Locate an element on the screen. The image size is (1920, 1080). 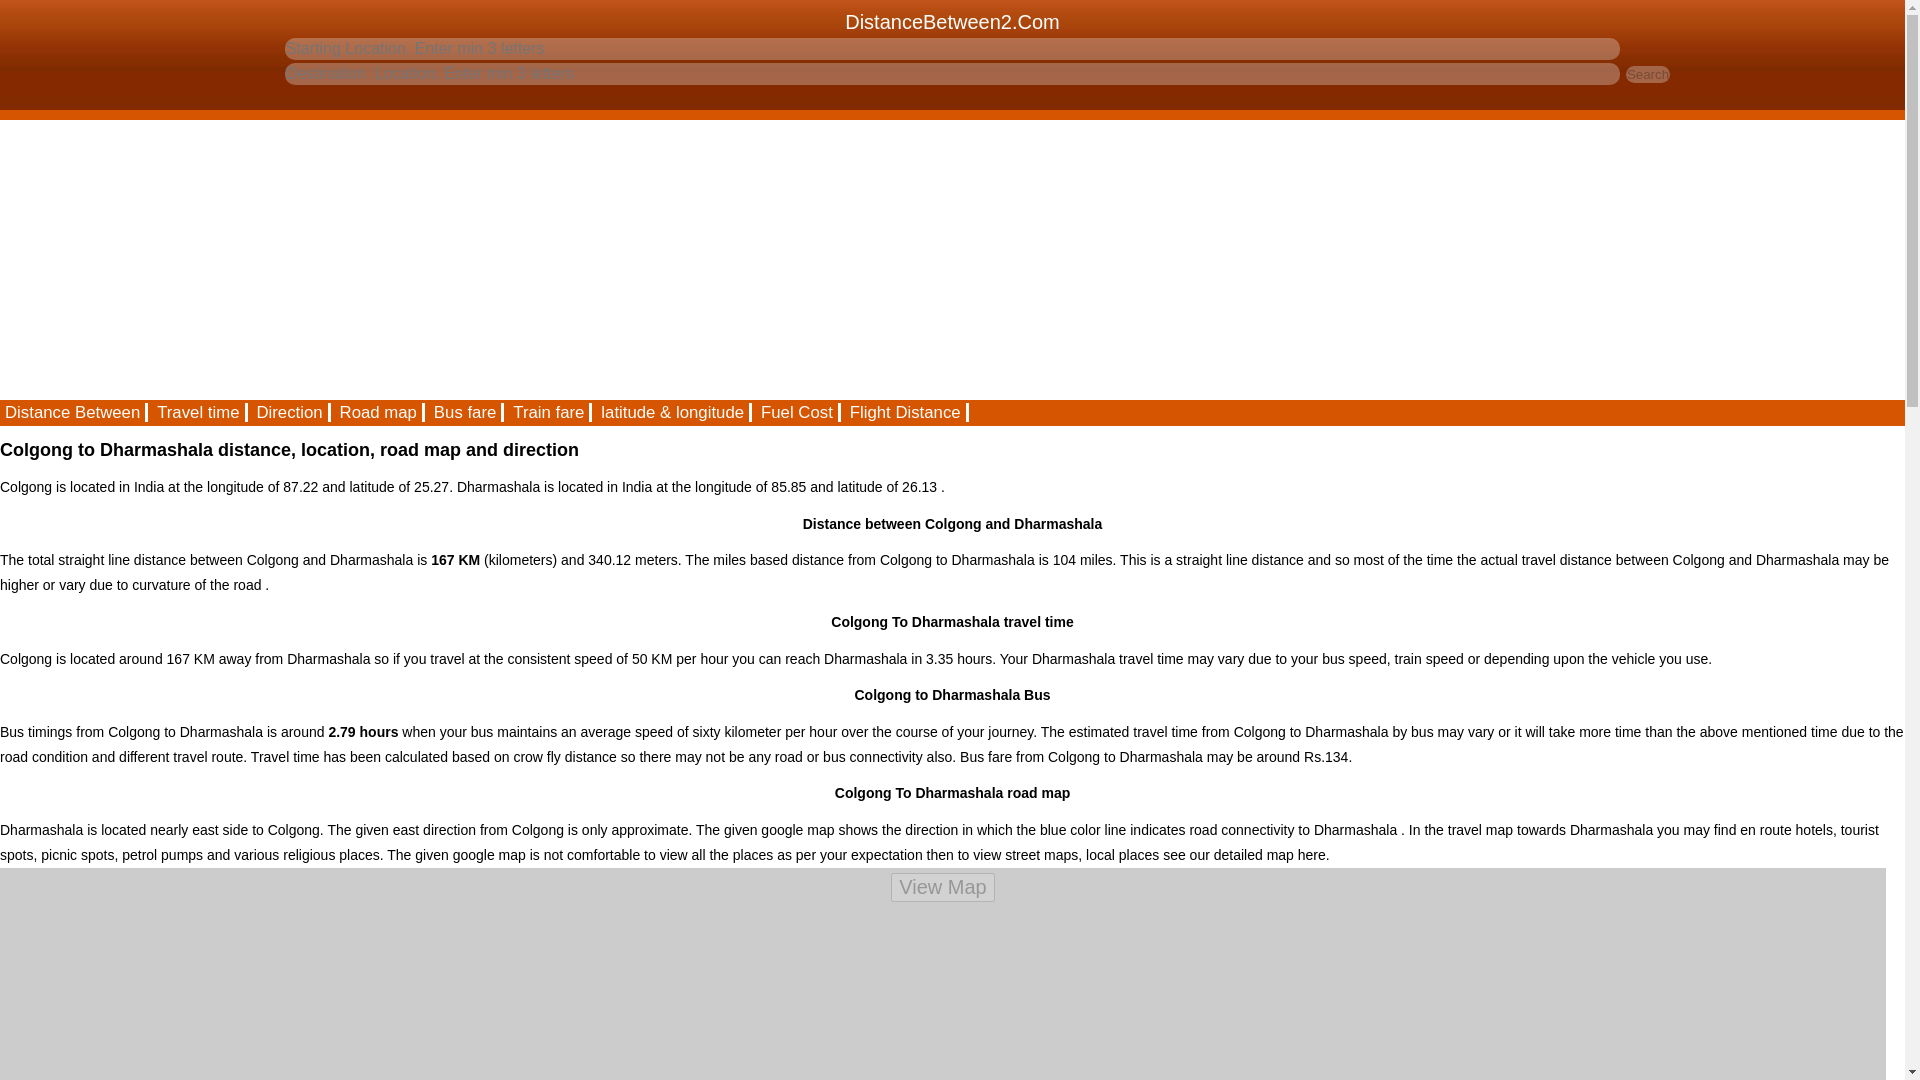
Direction is located at coordinates (290, 412).